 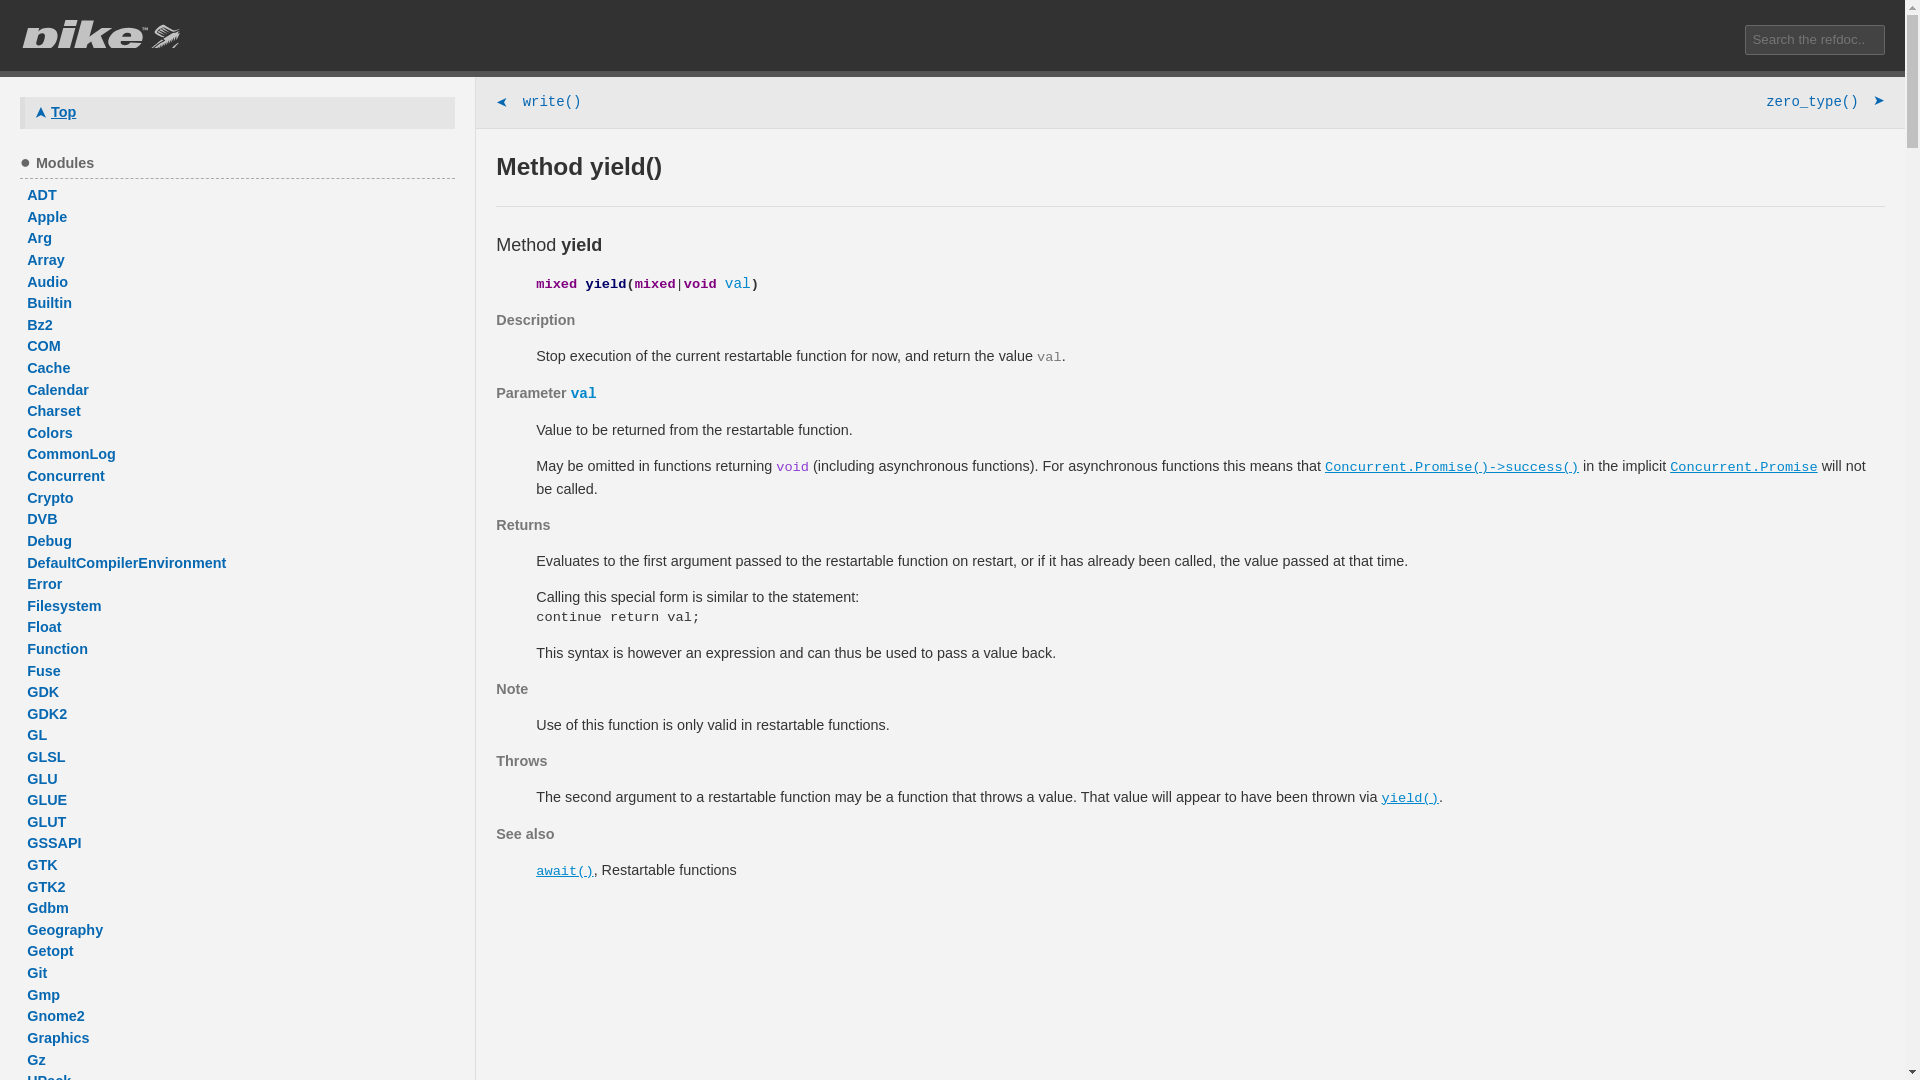 What do you see at coordinates (240, 476) in the screenshot?
I see `Concurrent` at bounding box center [240, 476].